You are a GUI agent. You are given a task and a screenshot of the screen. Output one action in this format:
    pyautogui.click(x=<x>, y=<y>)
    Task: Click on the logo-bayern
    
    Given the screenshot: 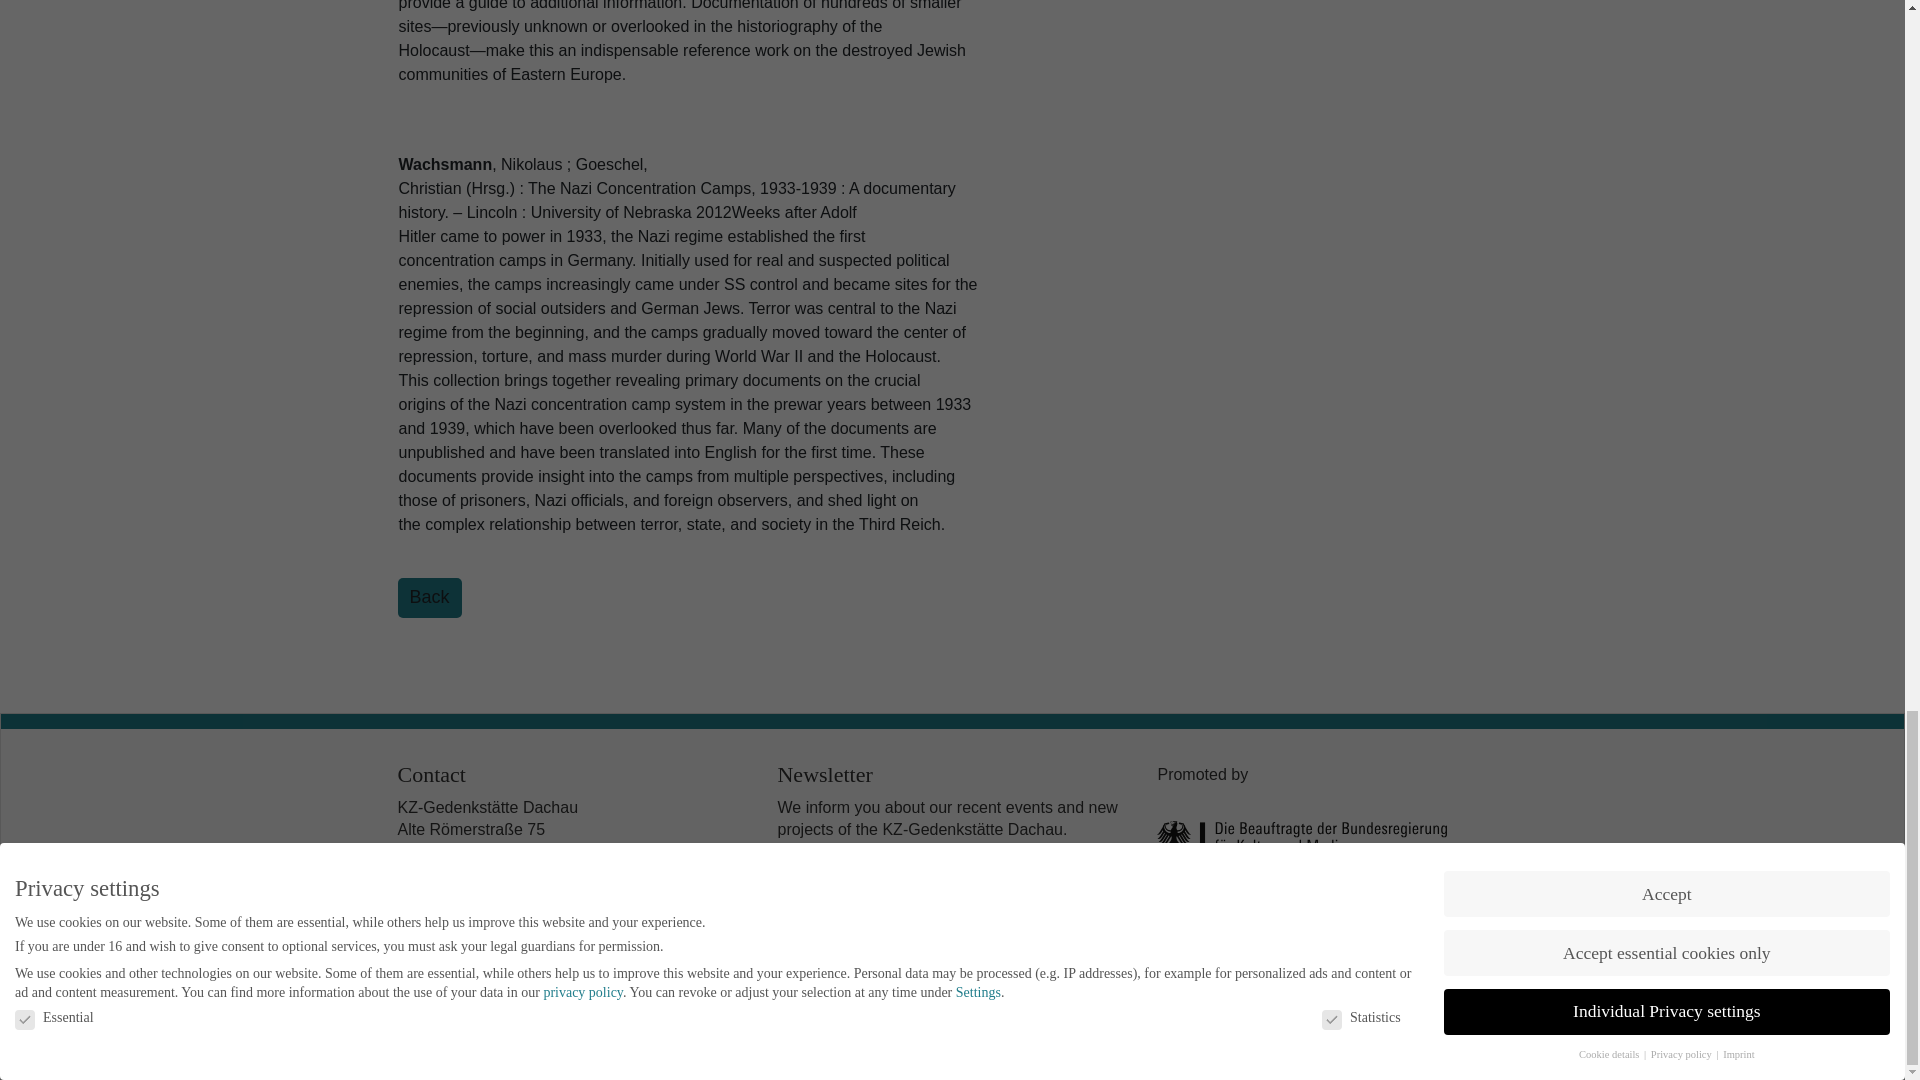 What is the action you would take?
    pyautogui.click(x=1302, y=942)
    